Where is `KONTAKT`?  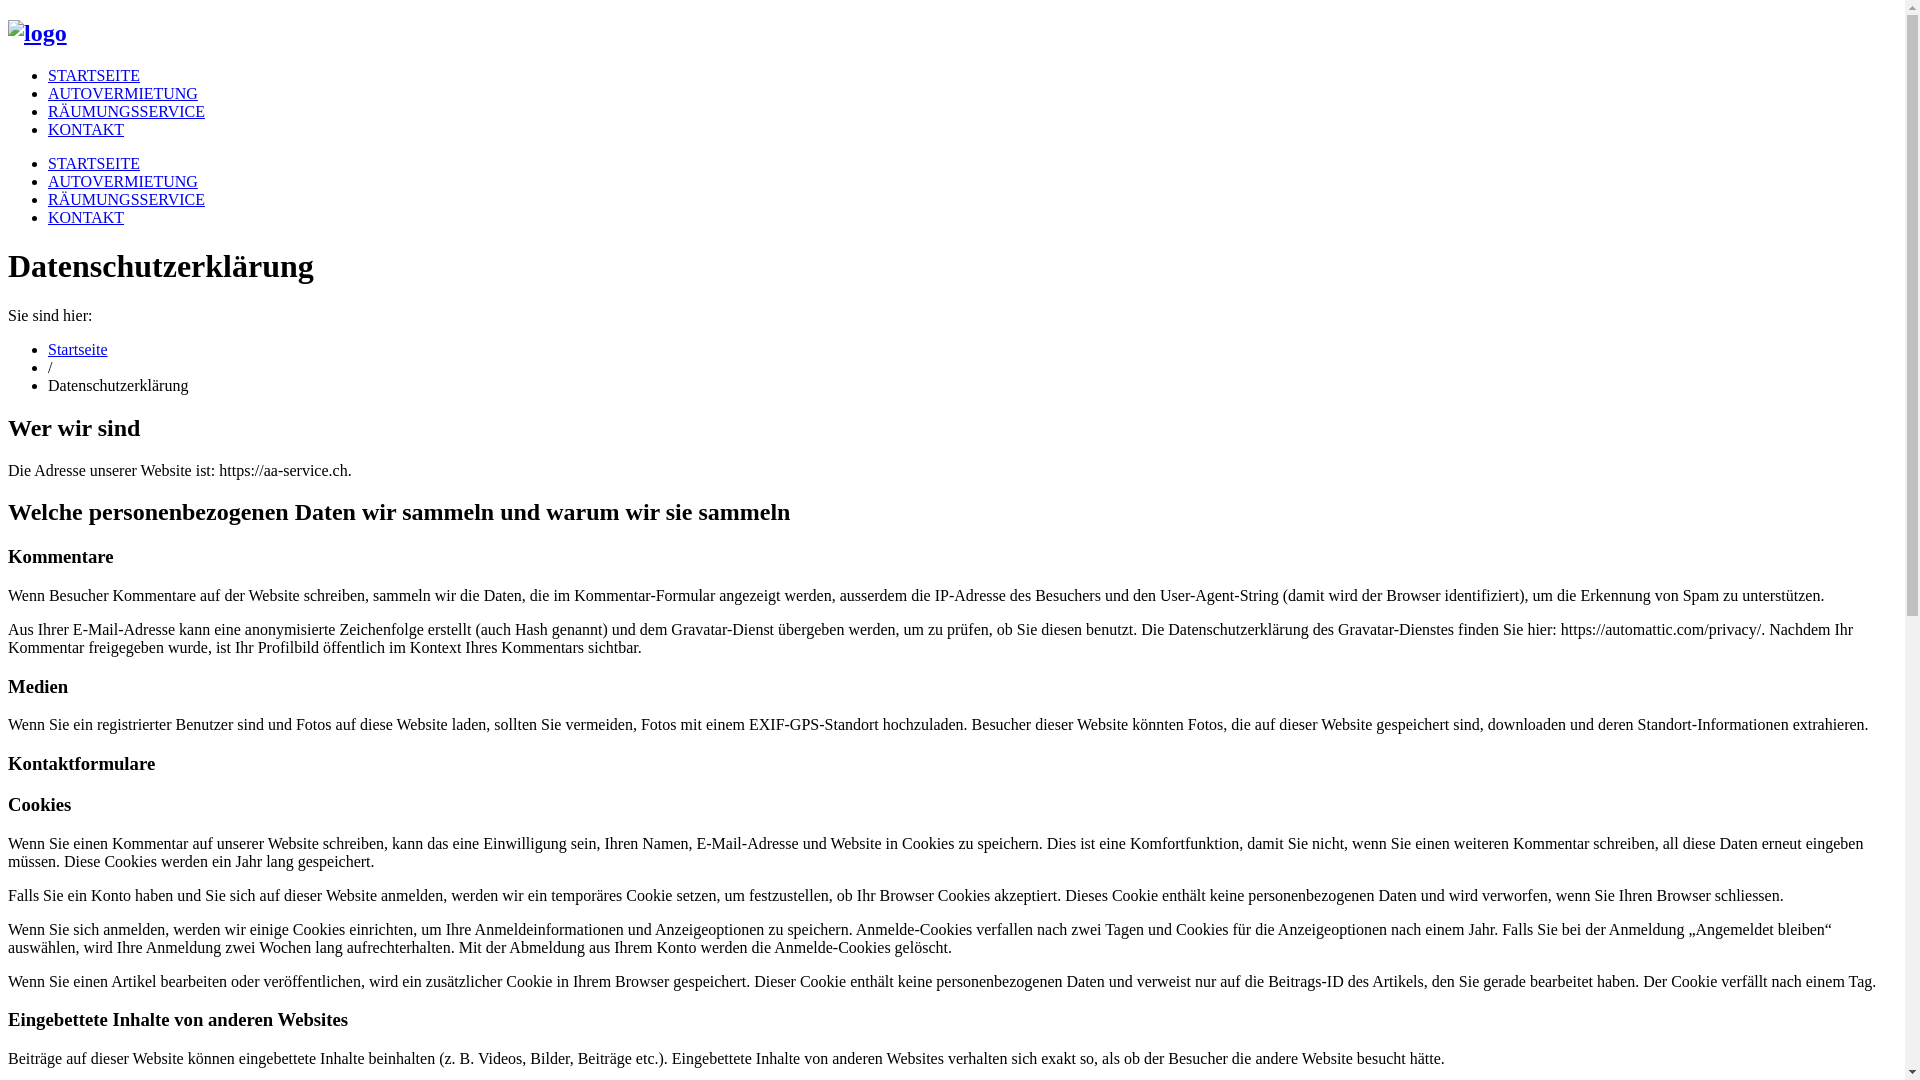
KONTAKT is located at coordinates (86, 218).